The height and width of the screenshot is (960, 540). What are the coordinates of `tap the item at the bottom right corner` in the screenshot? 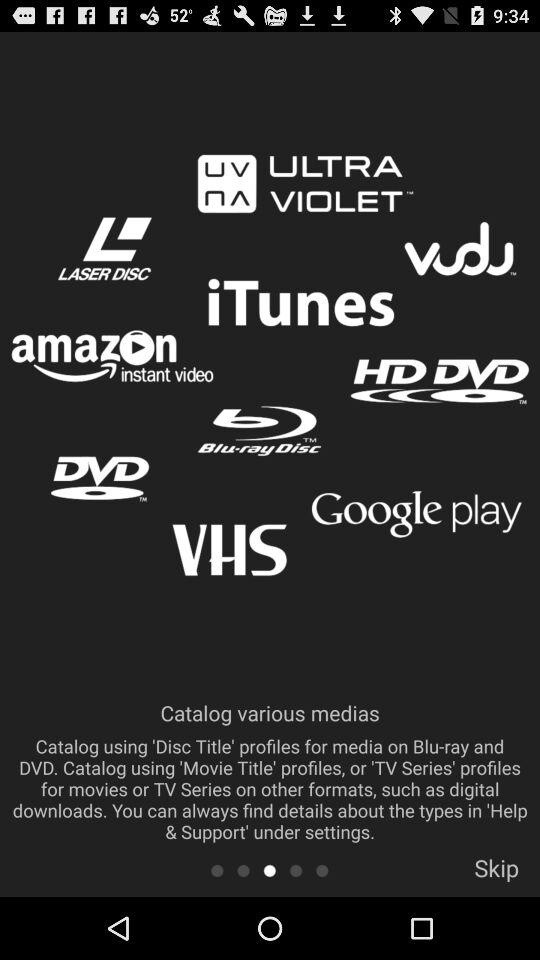 It's located at (496, 874).